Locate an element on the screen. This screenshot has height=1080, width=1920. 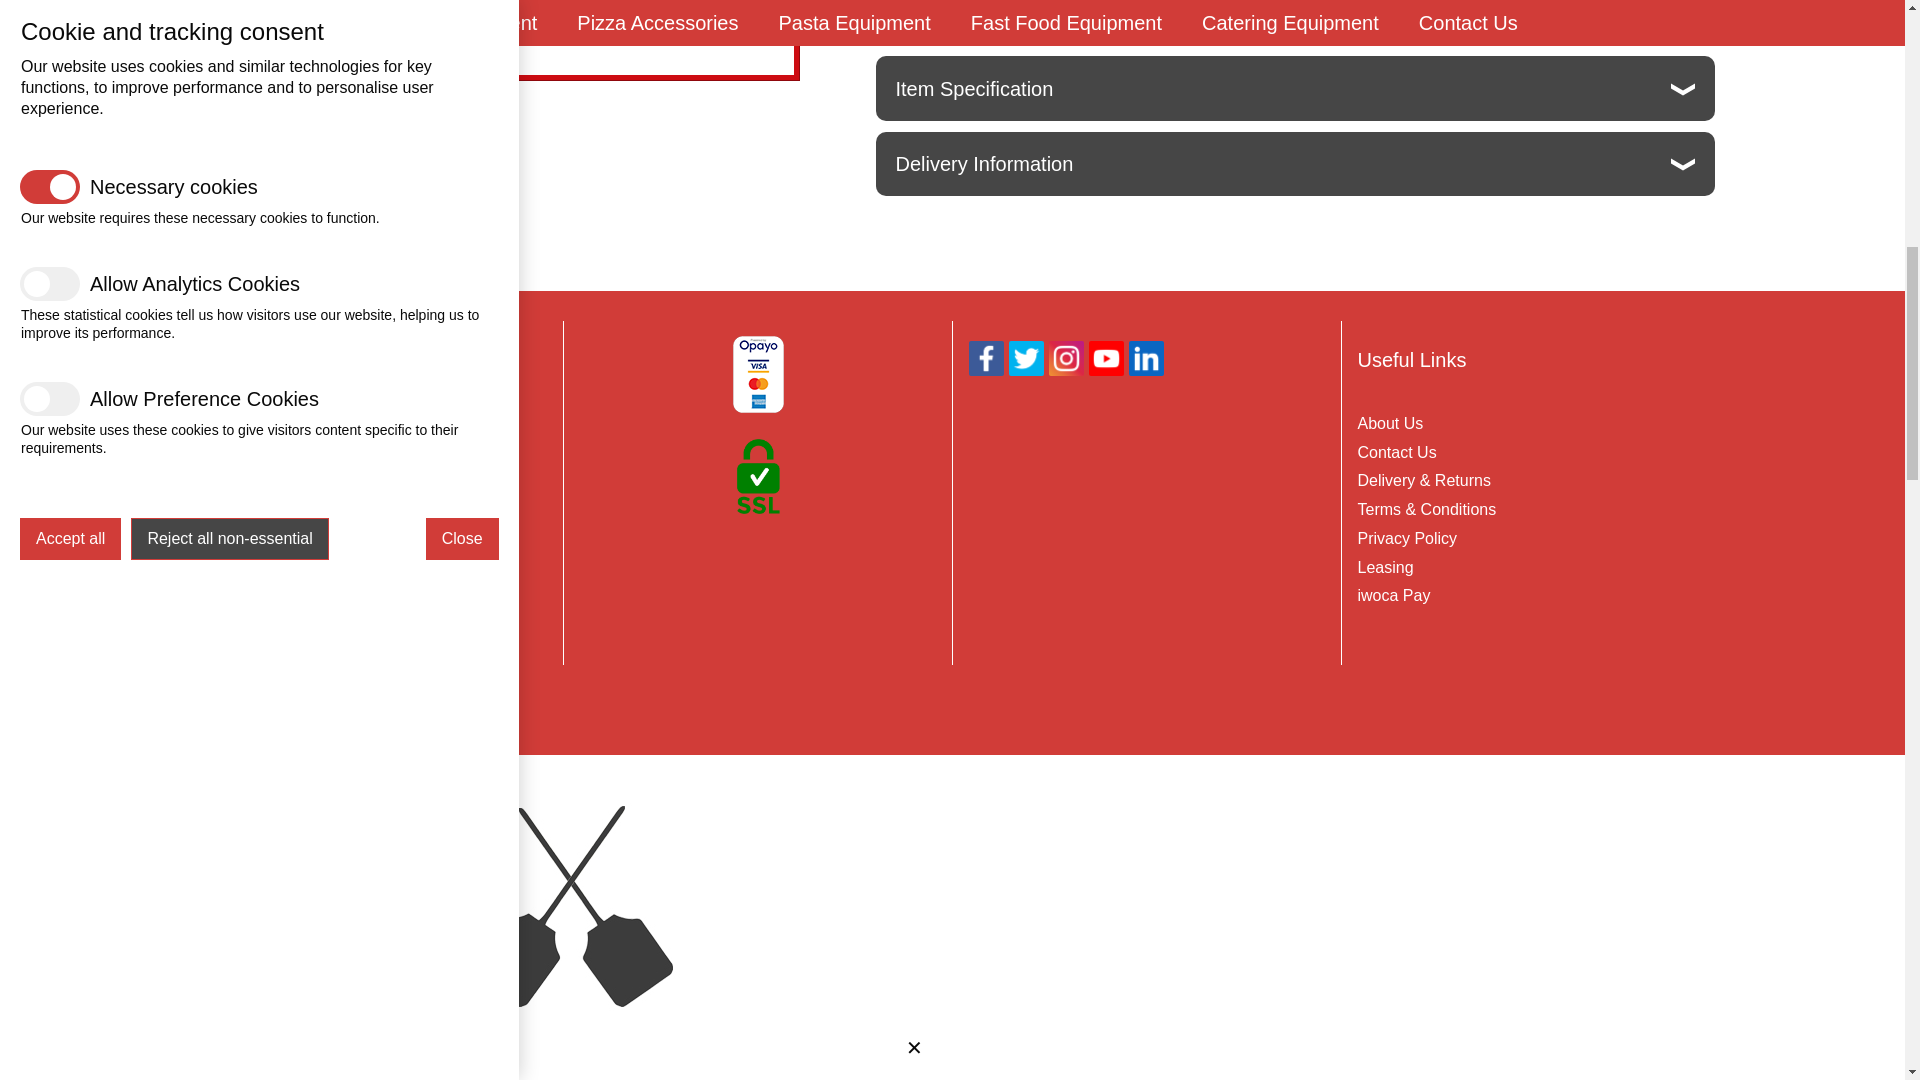
Twitter is located at coordinates (1025, 358).